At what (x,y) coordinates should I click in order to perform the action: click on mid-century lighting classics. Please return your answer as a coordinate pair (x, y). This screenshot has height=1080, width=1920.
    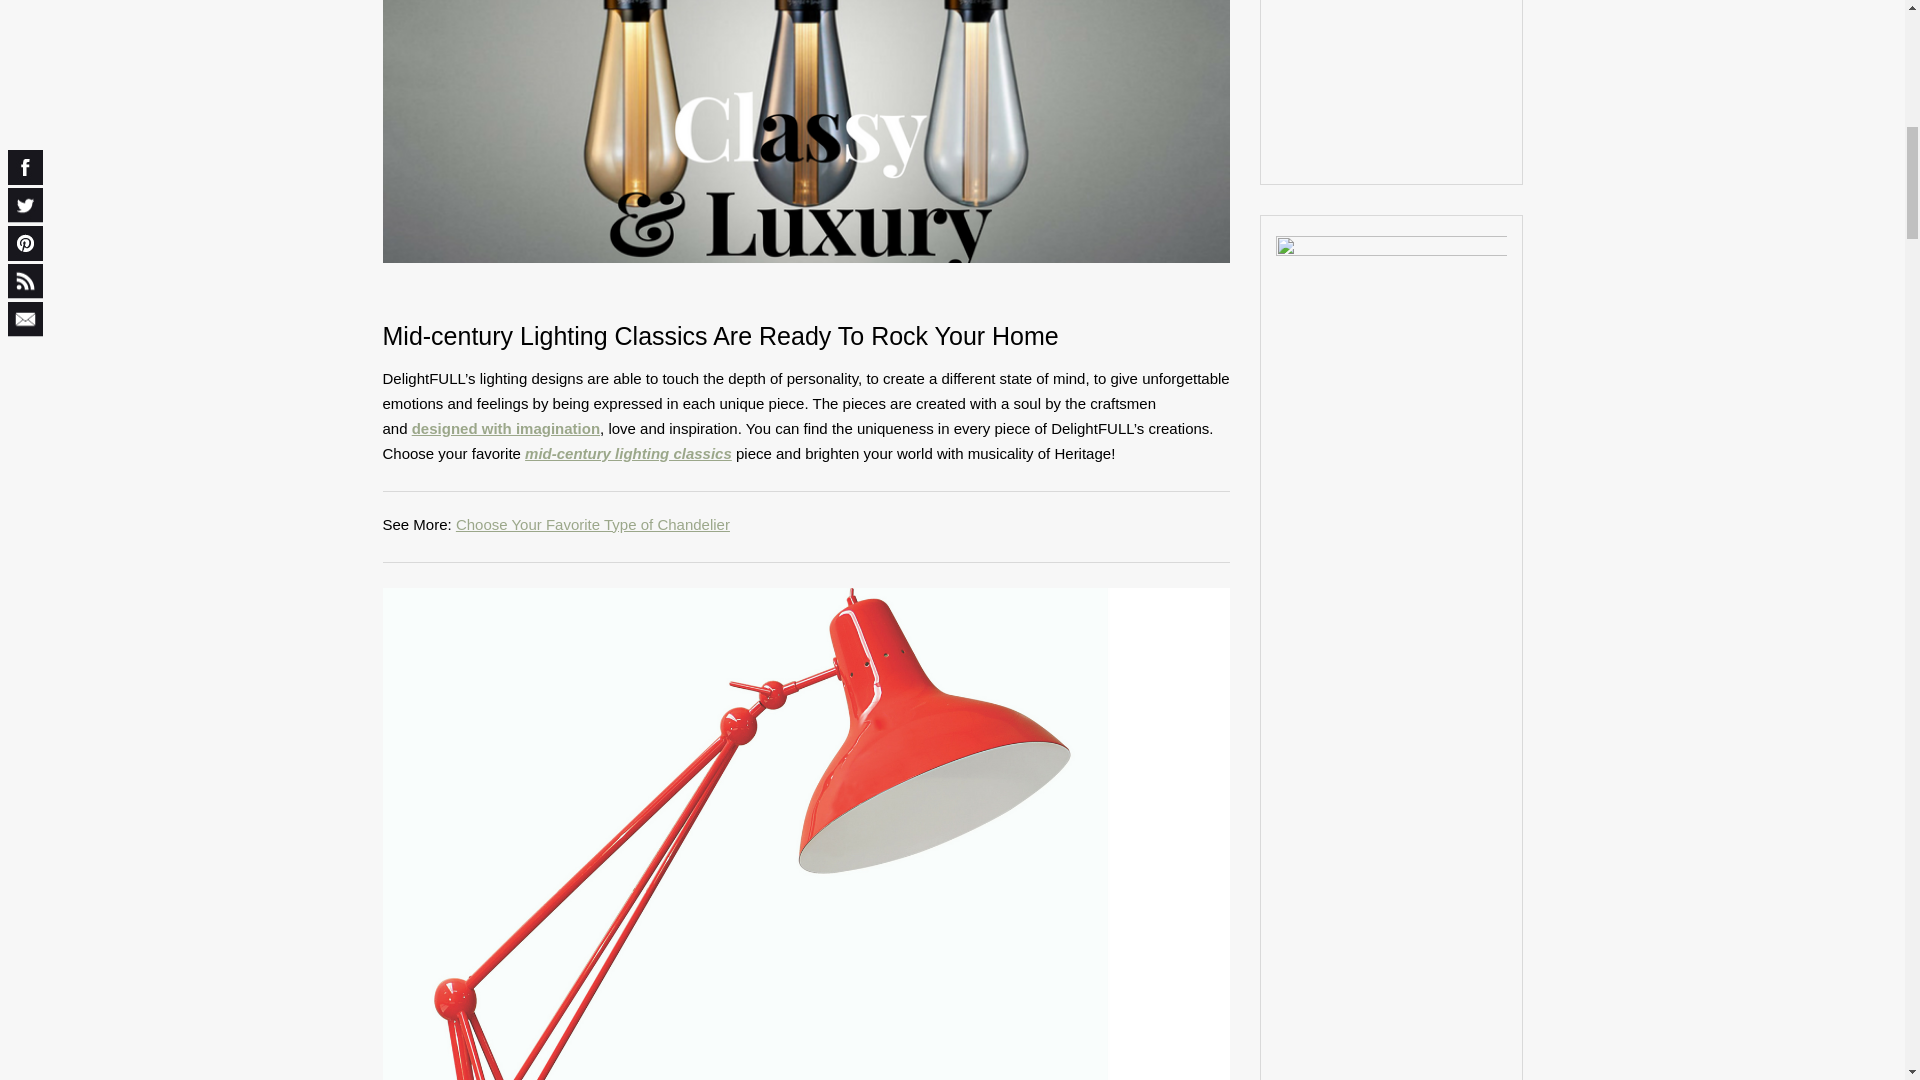
    Looking at the image, I should click on (628, 453).